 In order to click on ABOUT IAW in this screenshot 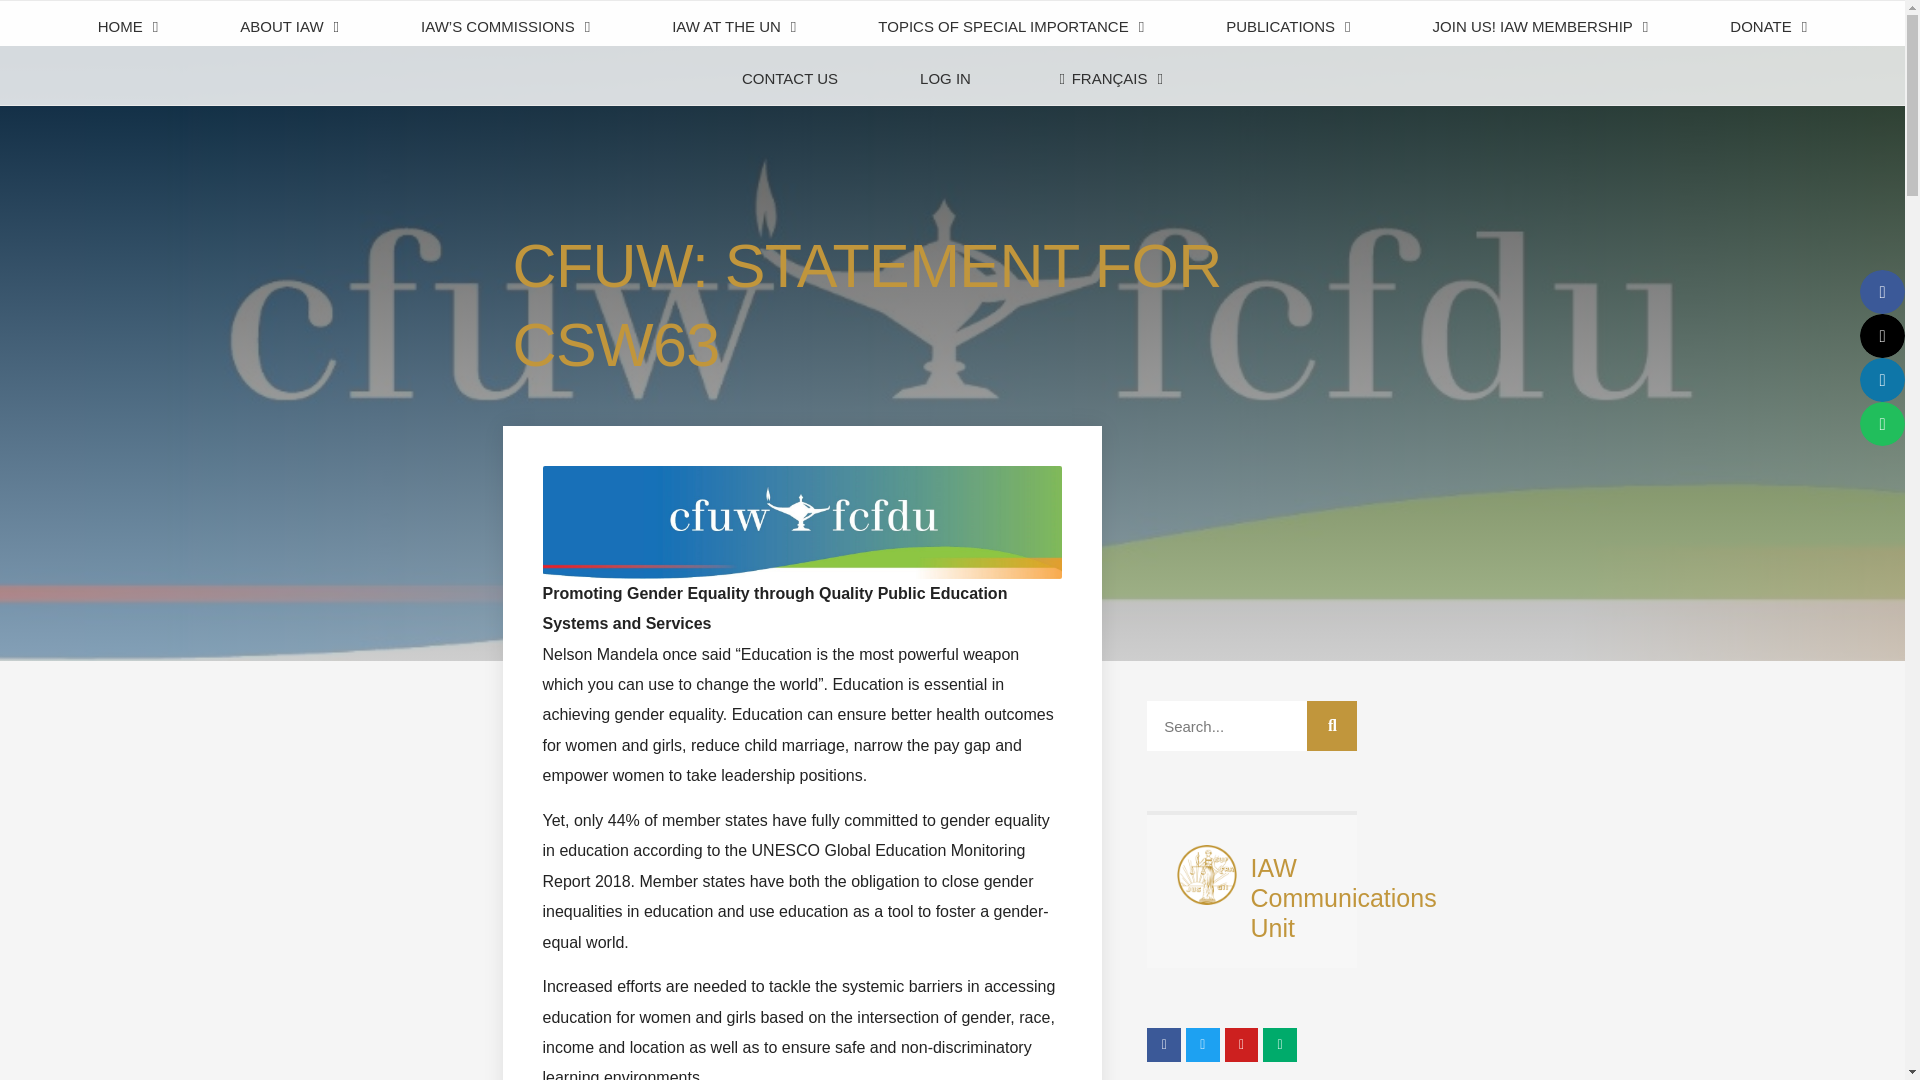, I will do `click(290, 26)`.